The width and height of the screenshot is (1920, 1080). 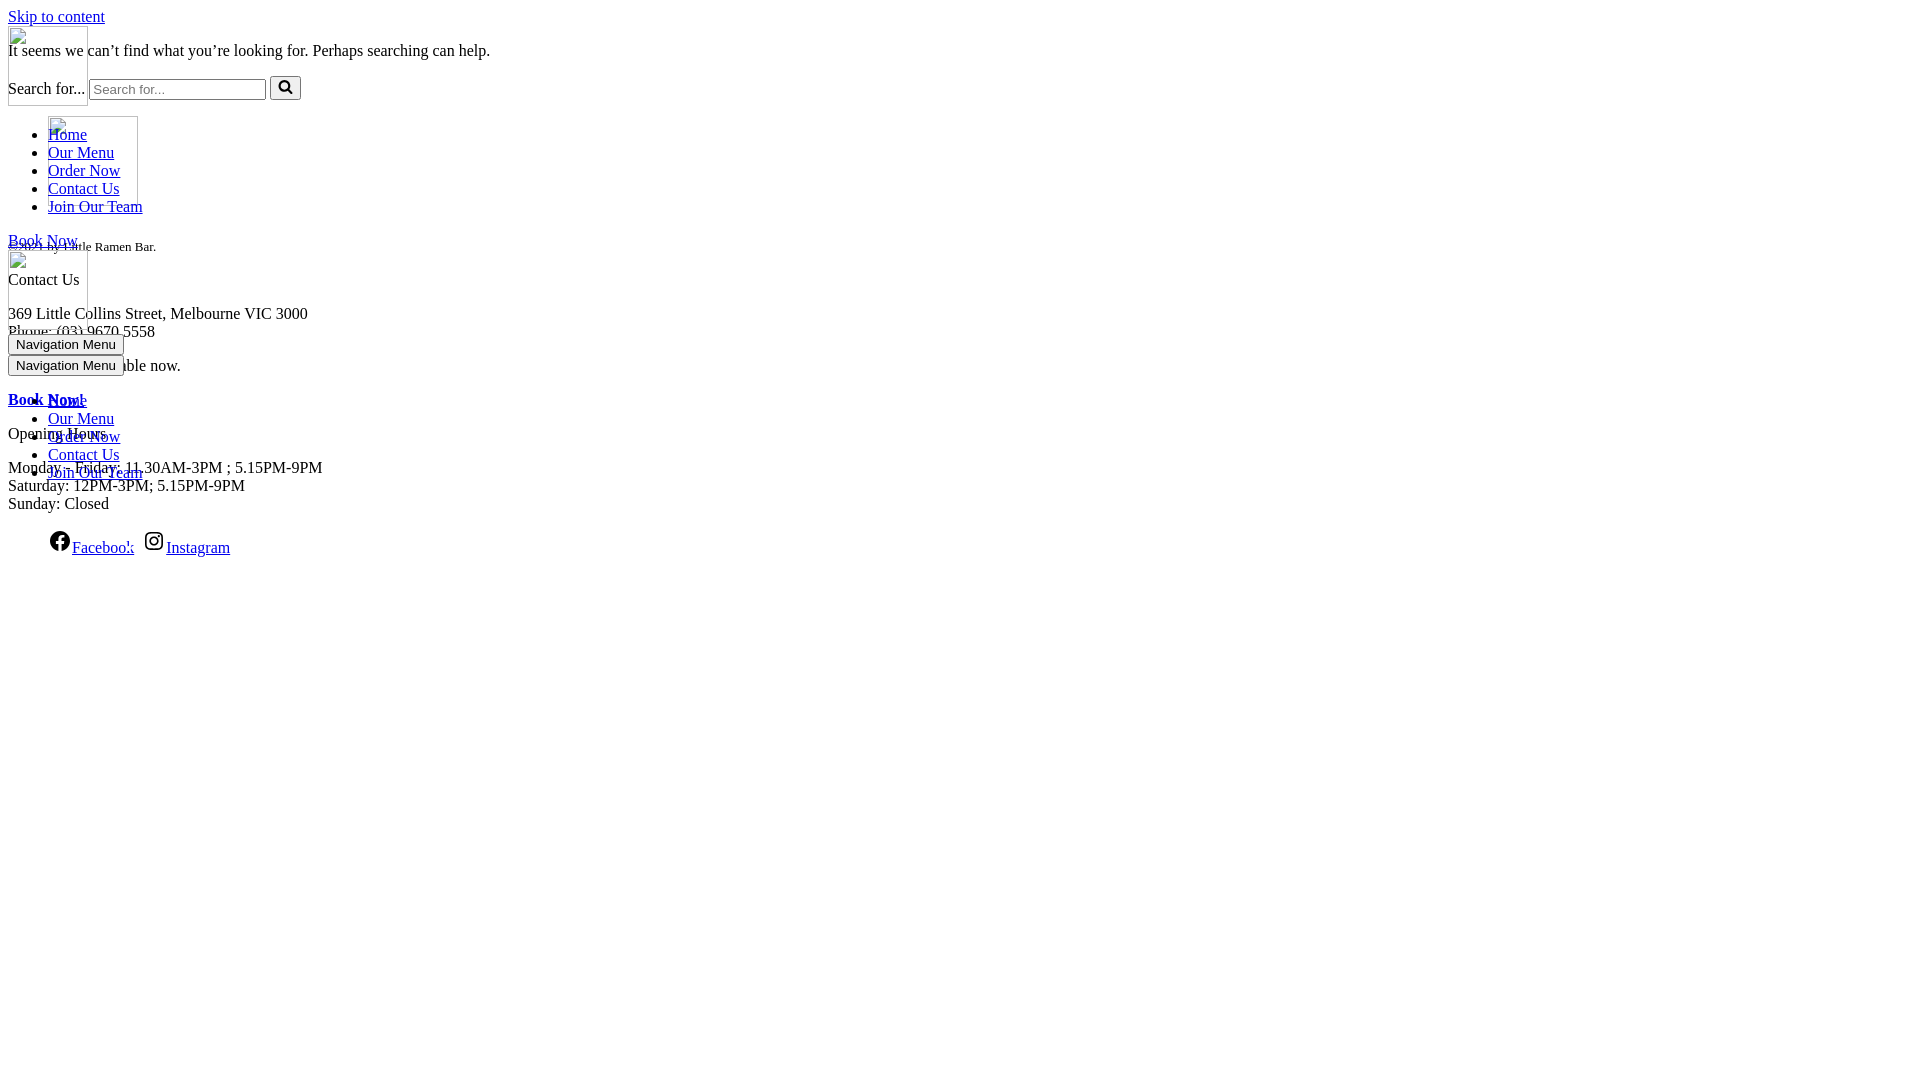 What do you see at coordinates (84, 454) in the screenshot?
I see `Contact Us` at bounding box center [84, 454].